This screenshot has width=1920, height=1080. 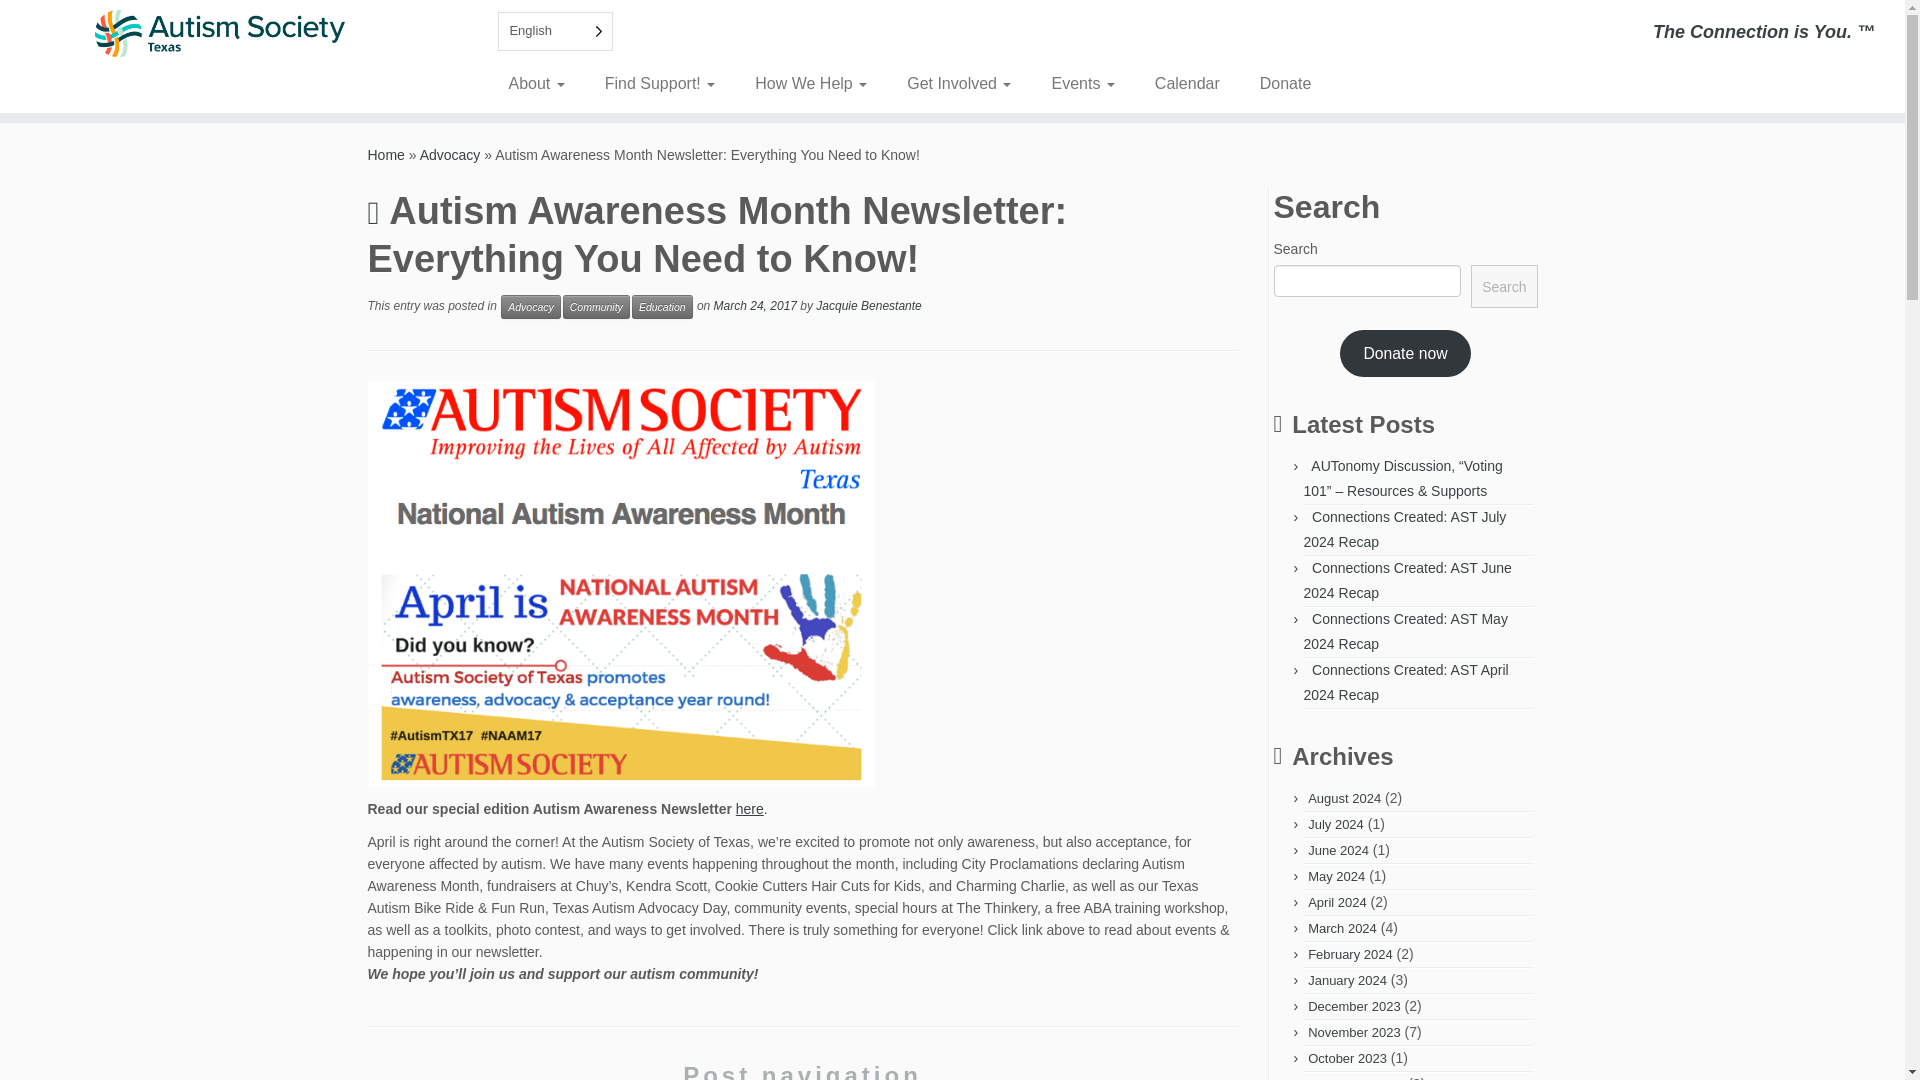 What do you see at coordinates (530, 306) in the screenshot?
I see `View all posts in Advocacy` at bounding box center [530, 306].